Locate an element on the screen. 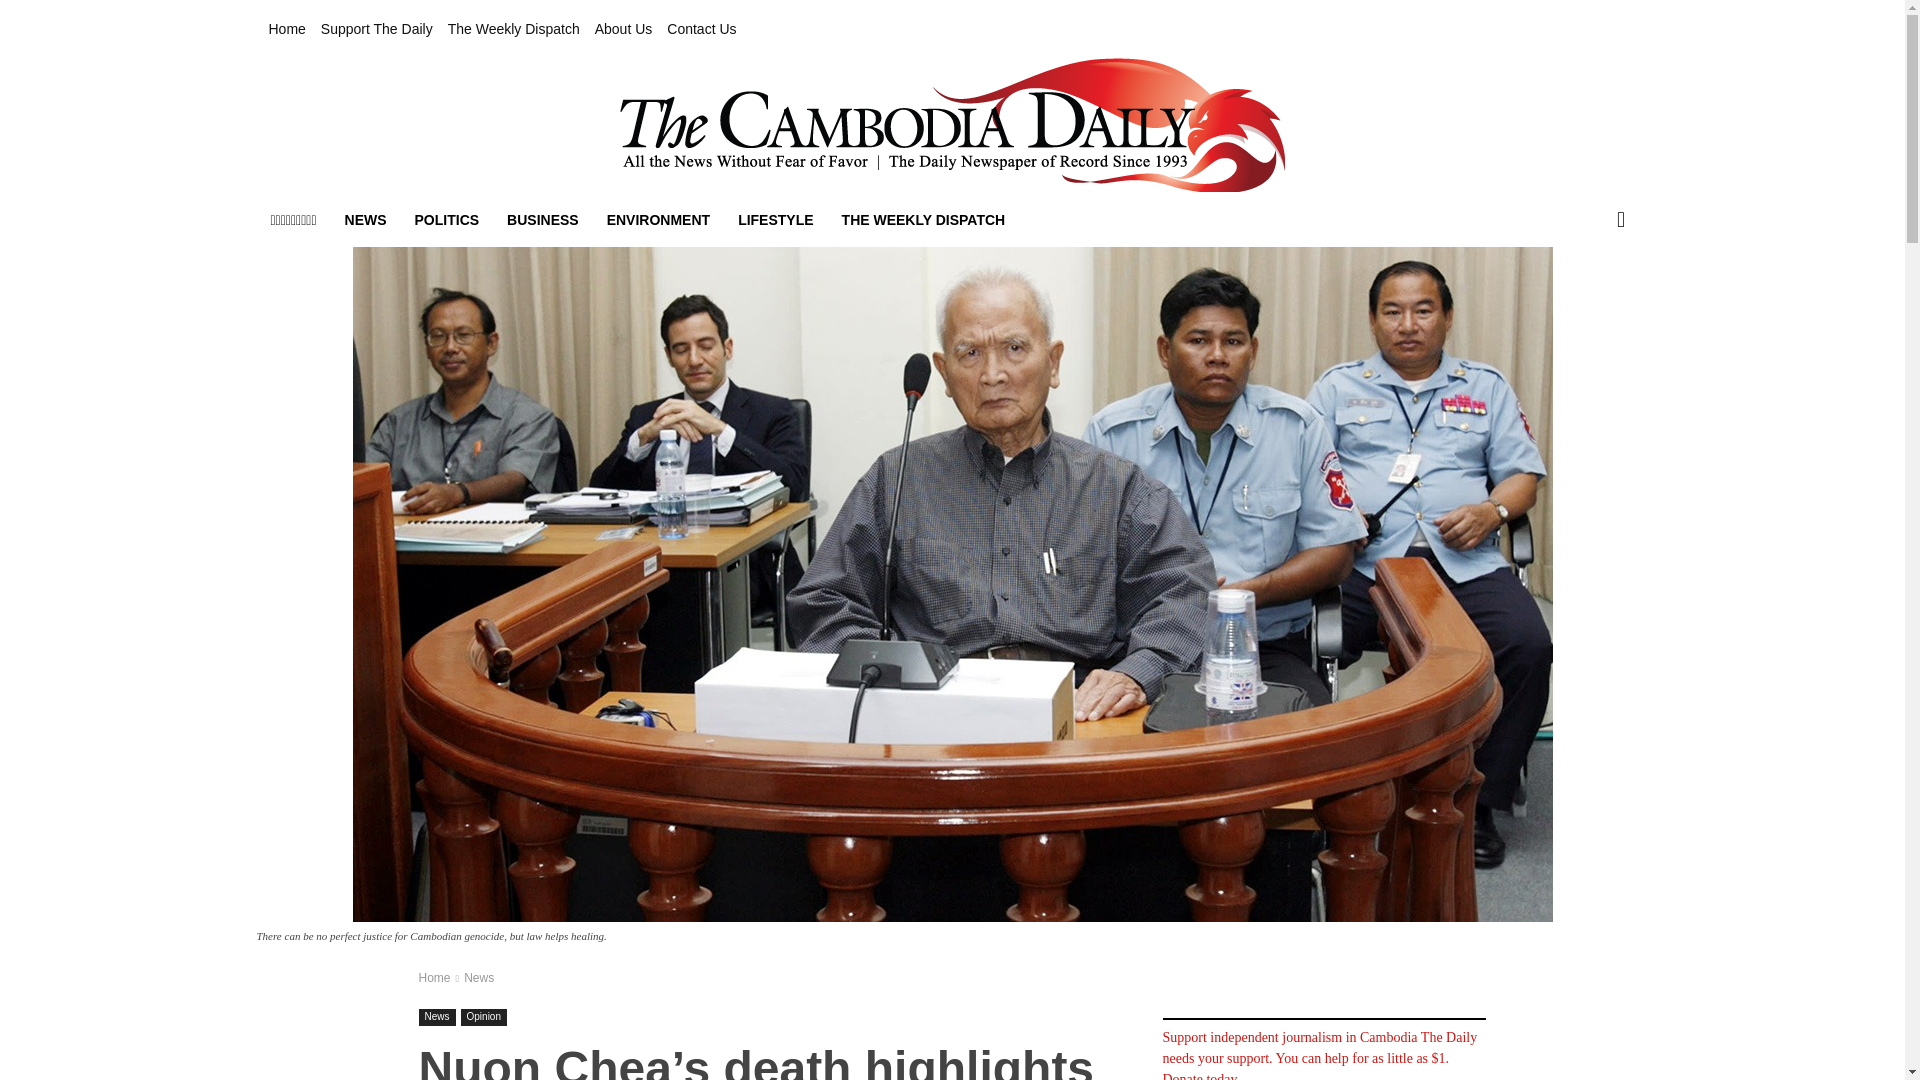 Image resolution: width=1920 pixels, height=1080 pixels. View all posts in News is located at coordinates (478, 977).